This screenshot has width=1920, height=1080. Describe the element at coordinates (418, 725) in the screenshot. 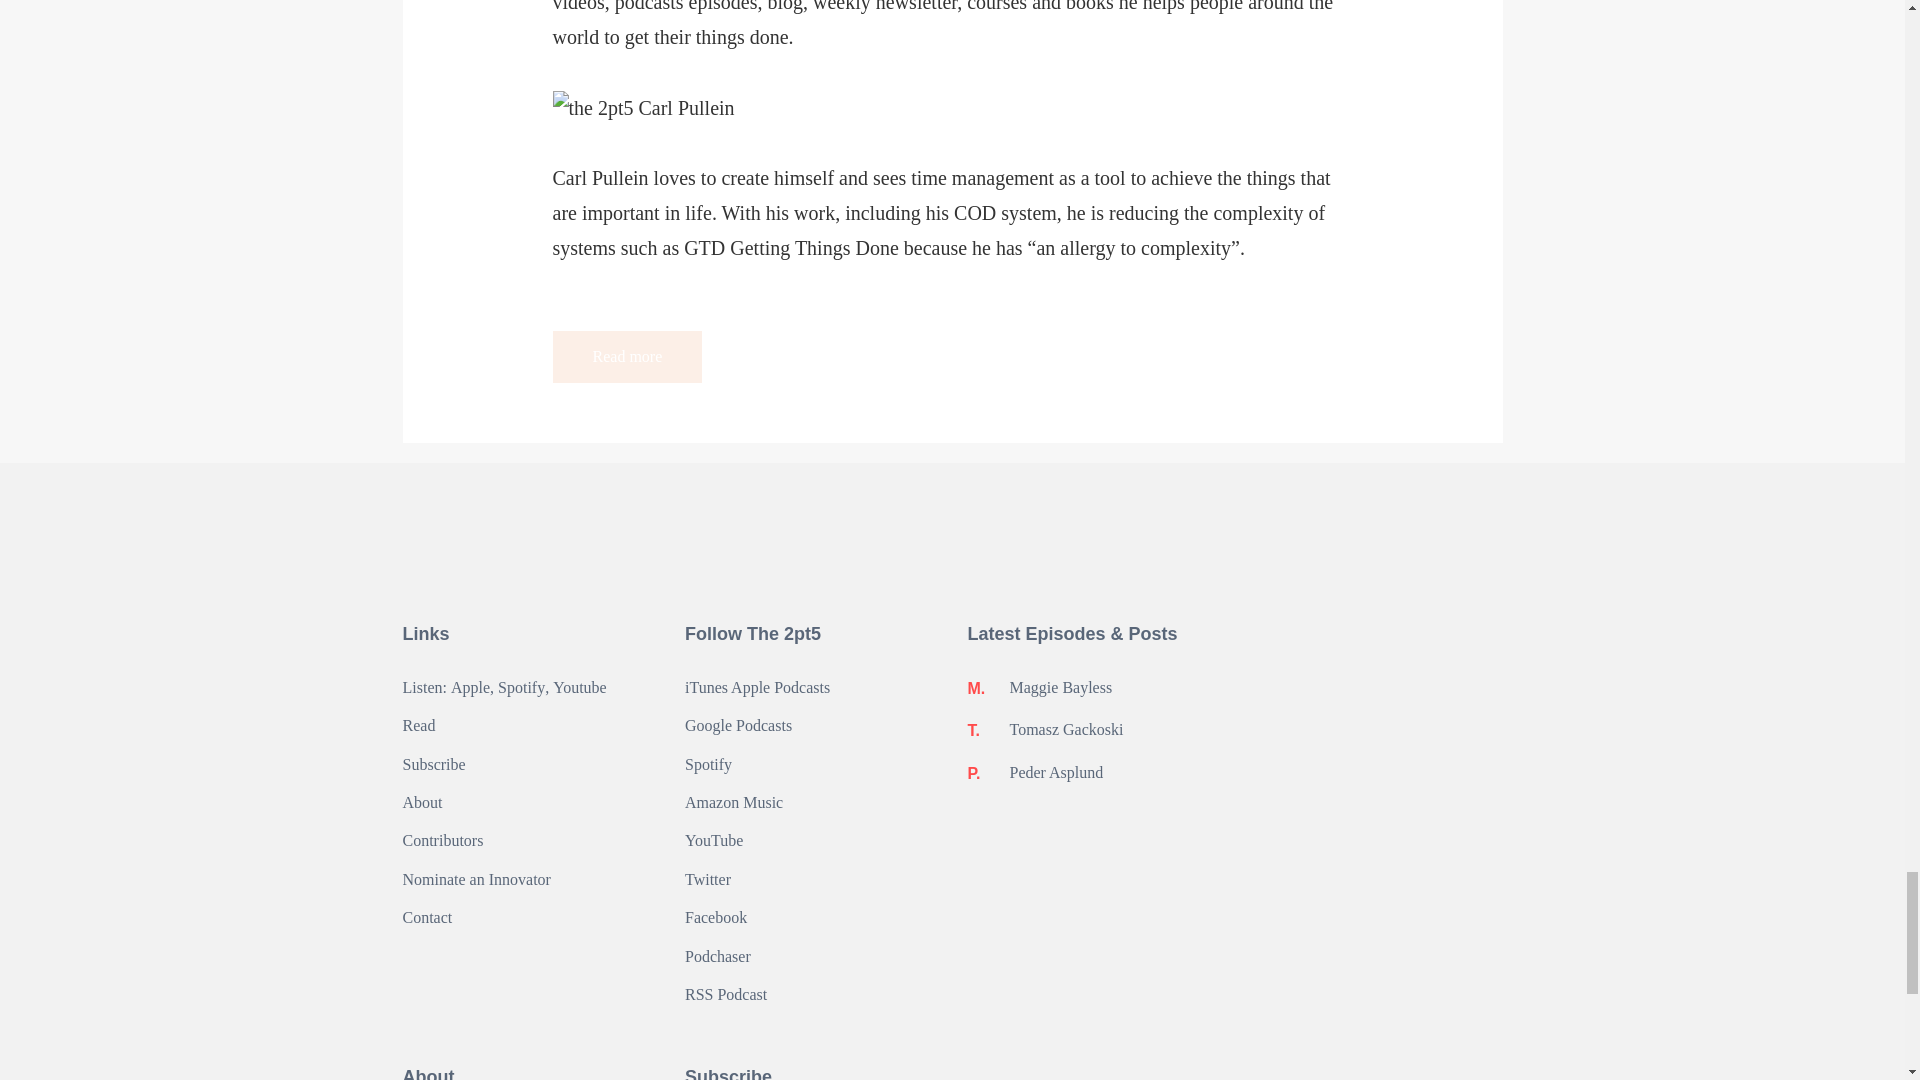

I see `Read` at that location.